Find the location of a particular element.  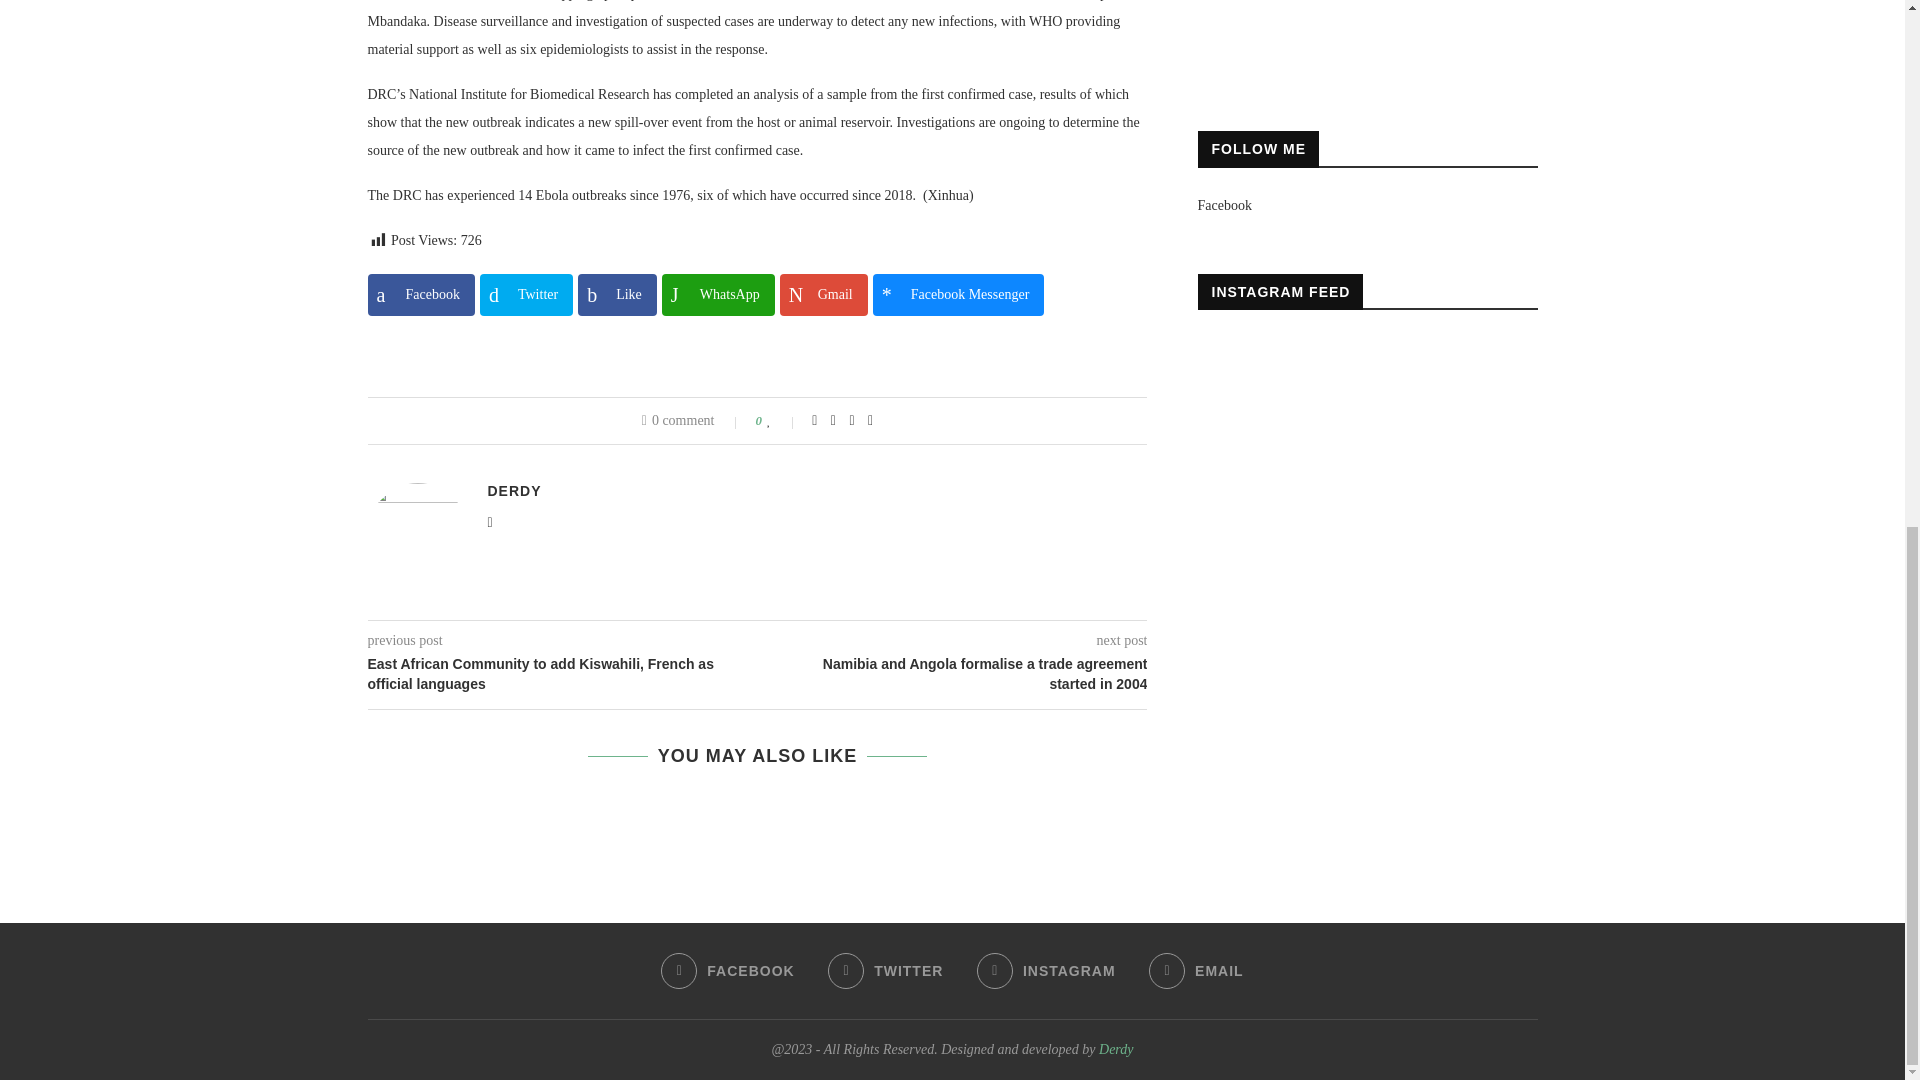

Share on Twitter is located at coordinates (526, 295).